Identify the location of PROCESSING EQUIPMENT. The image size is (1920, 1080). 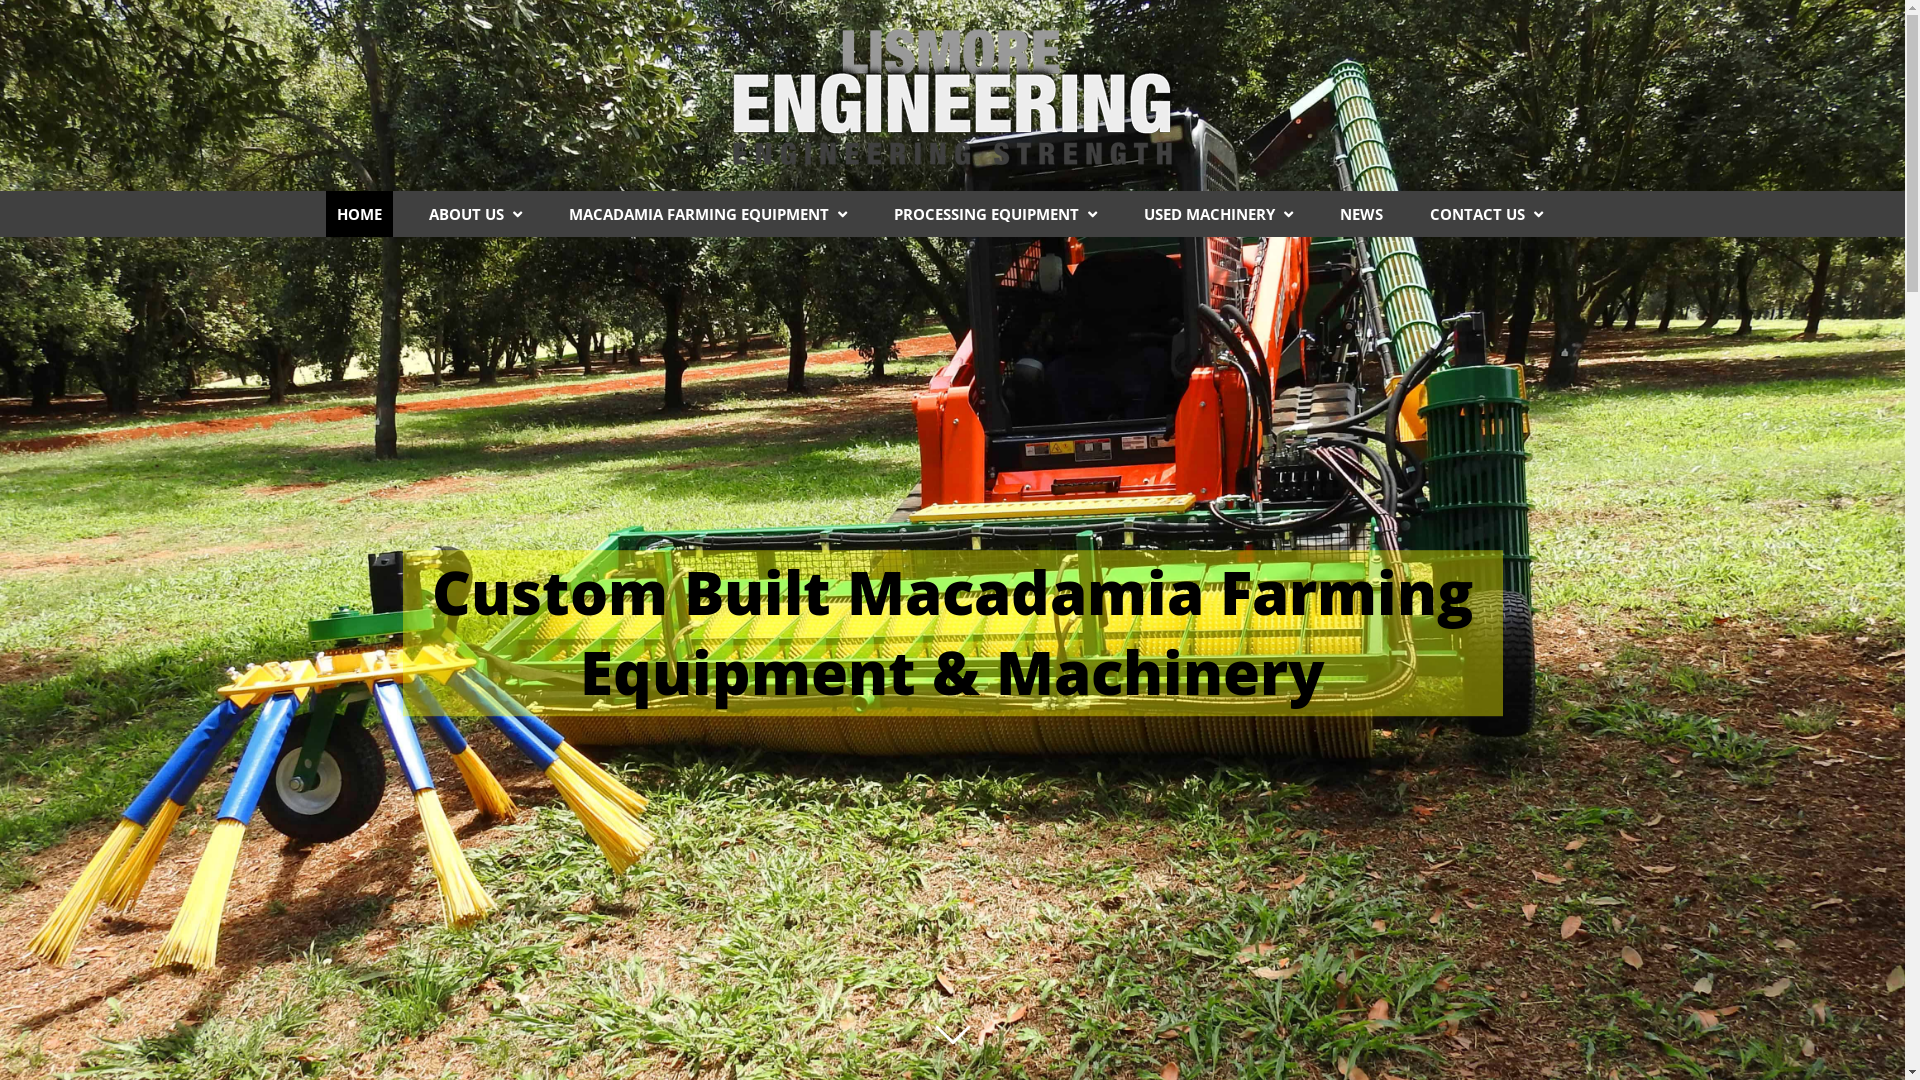
(996, 214).